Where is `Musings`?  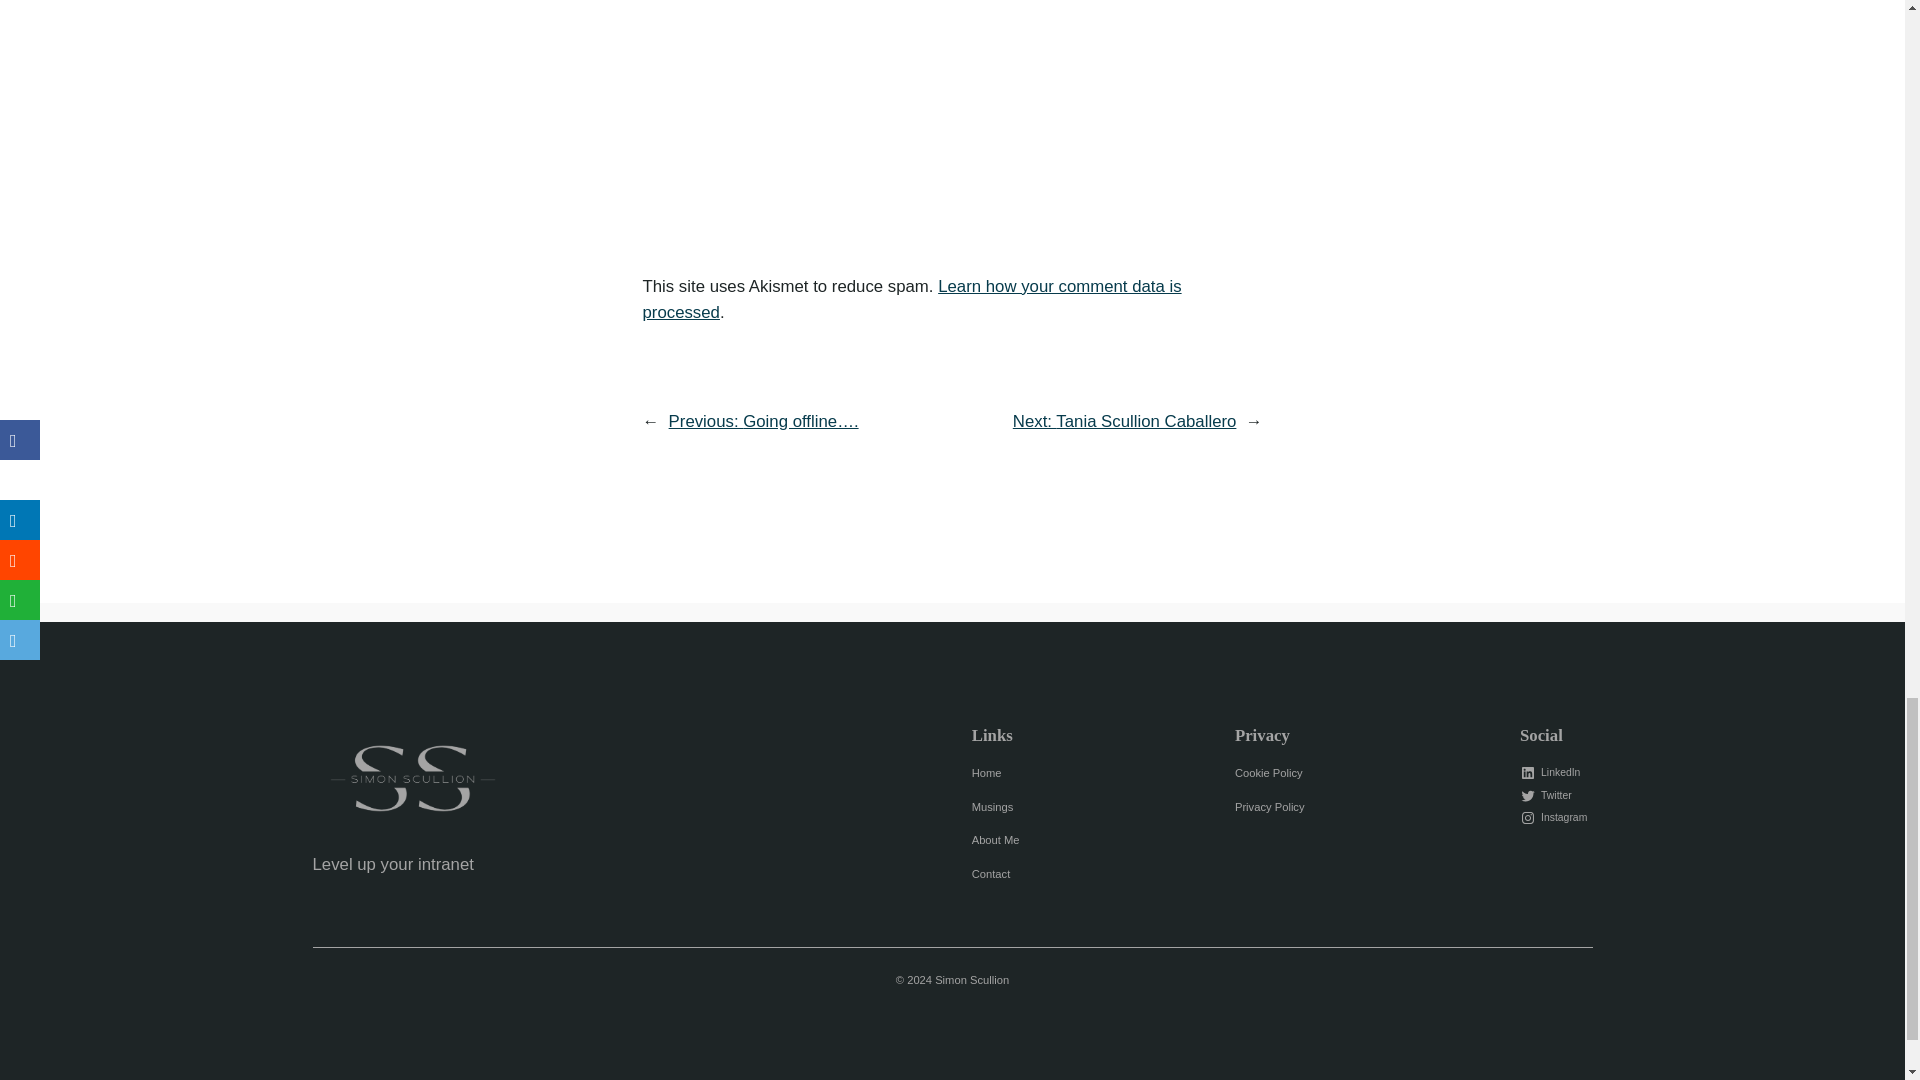 Musings is located at coordinates (992, 808).